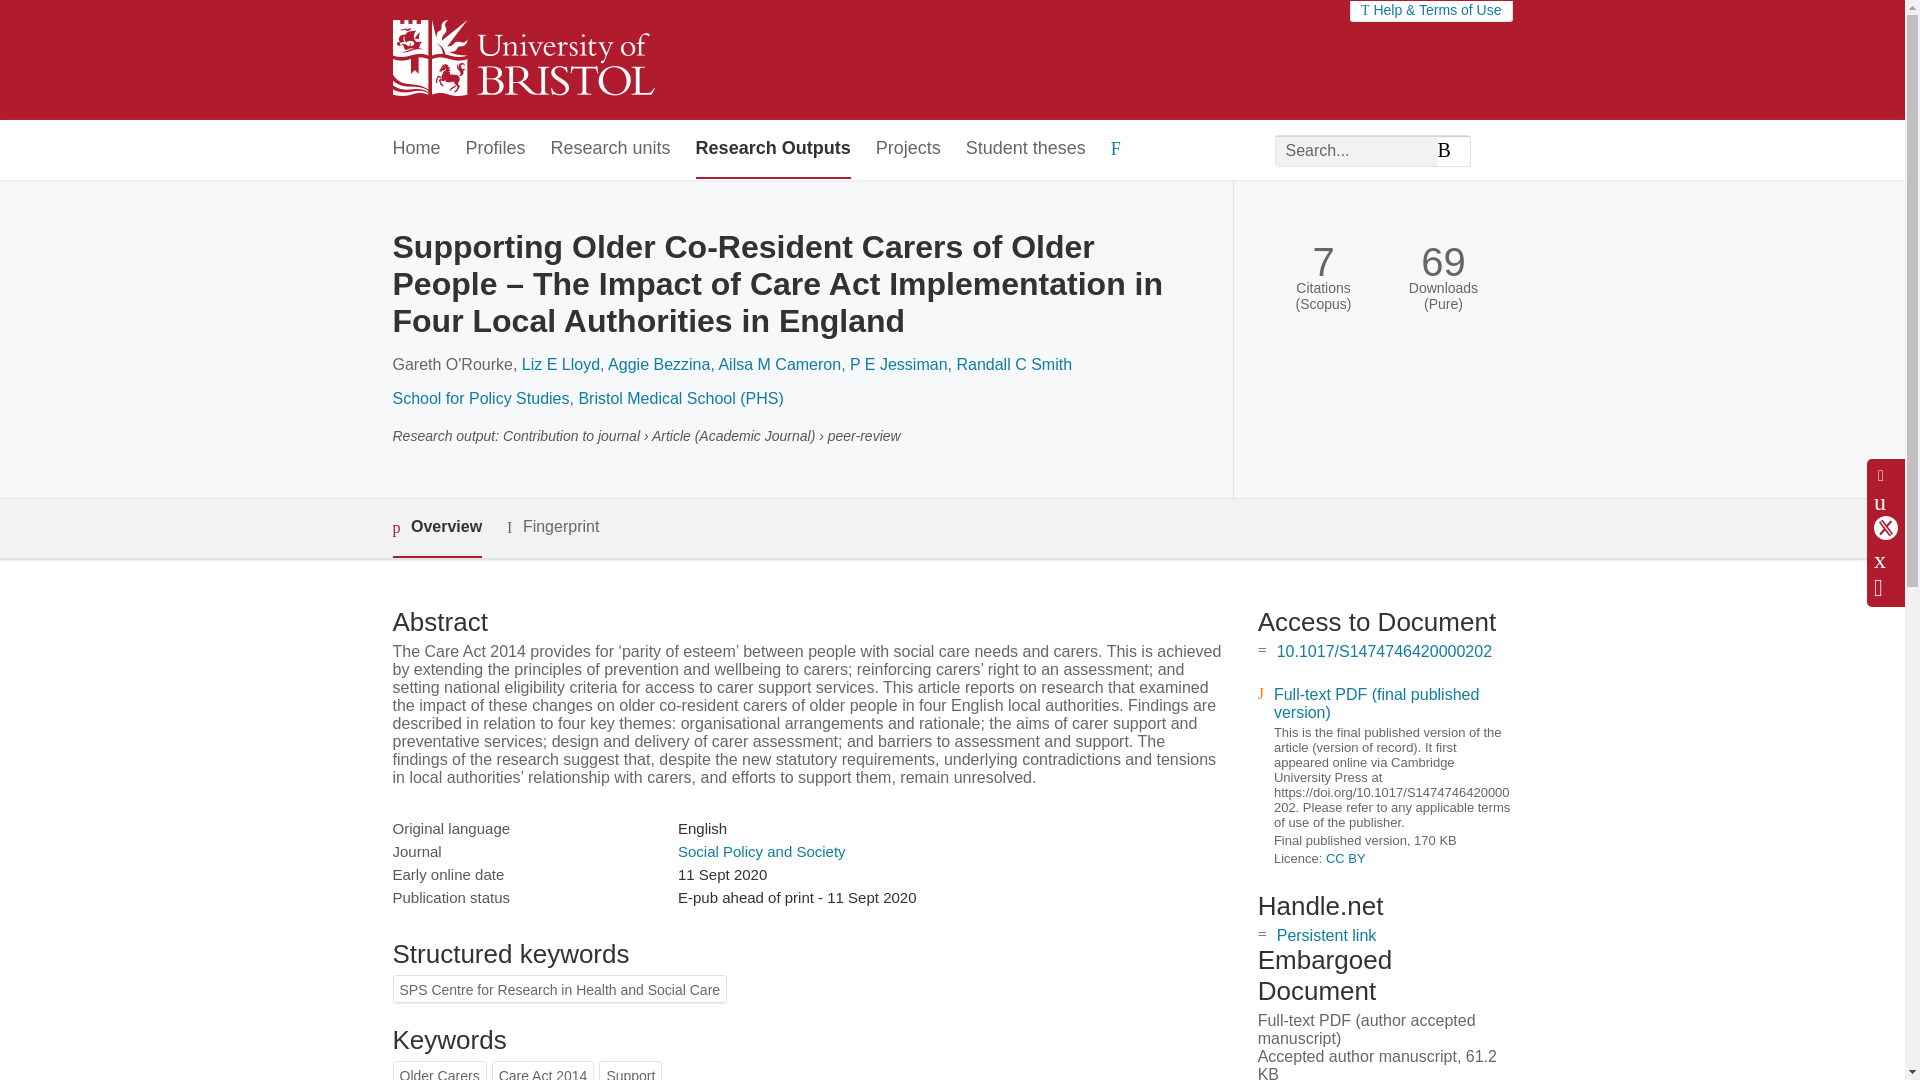 The image size is (1920, 1080). I want to click on Ailsa M Cameron, so click(779, 364).